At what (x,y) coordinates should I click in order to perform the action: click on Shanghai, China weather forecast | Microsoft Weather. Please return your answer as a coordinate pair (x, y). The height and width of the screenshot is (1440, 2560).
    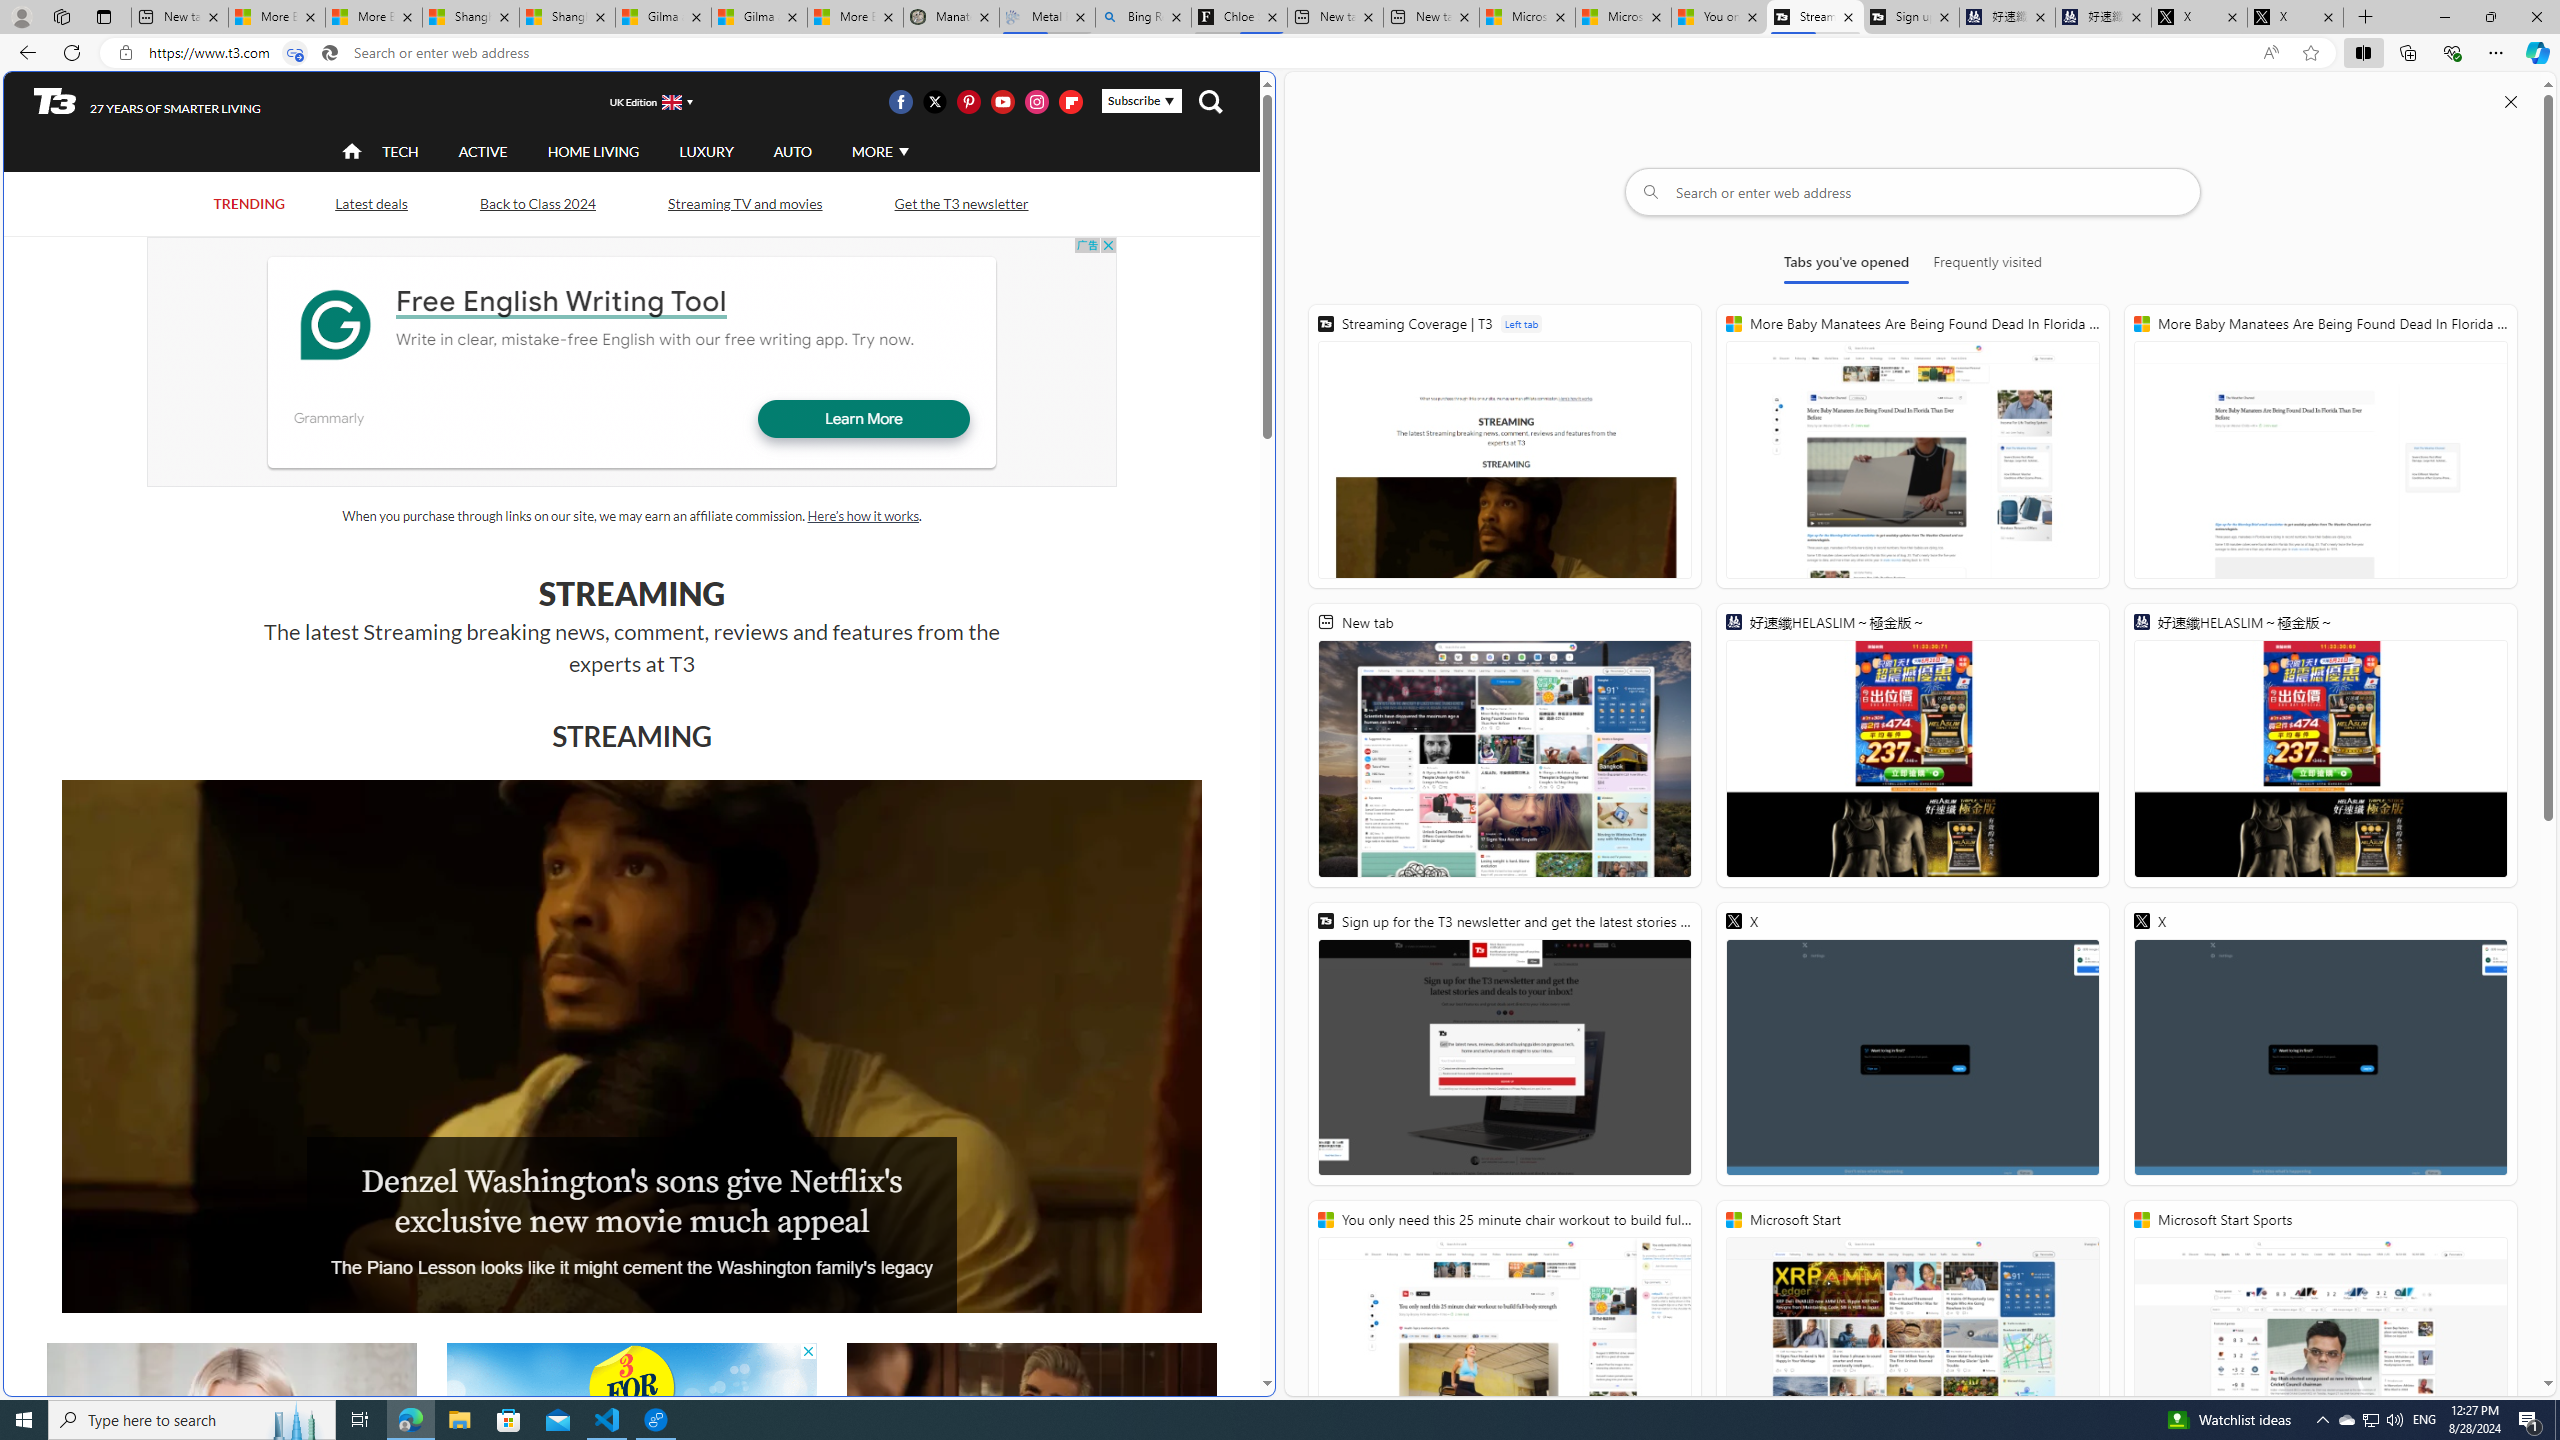
    Looking at the image, I should click on (568, 17).